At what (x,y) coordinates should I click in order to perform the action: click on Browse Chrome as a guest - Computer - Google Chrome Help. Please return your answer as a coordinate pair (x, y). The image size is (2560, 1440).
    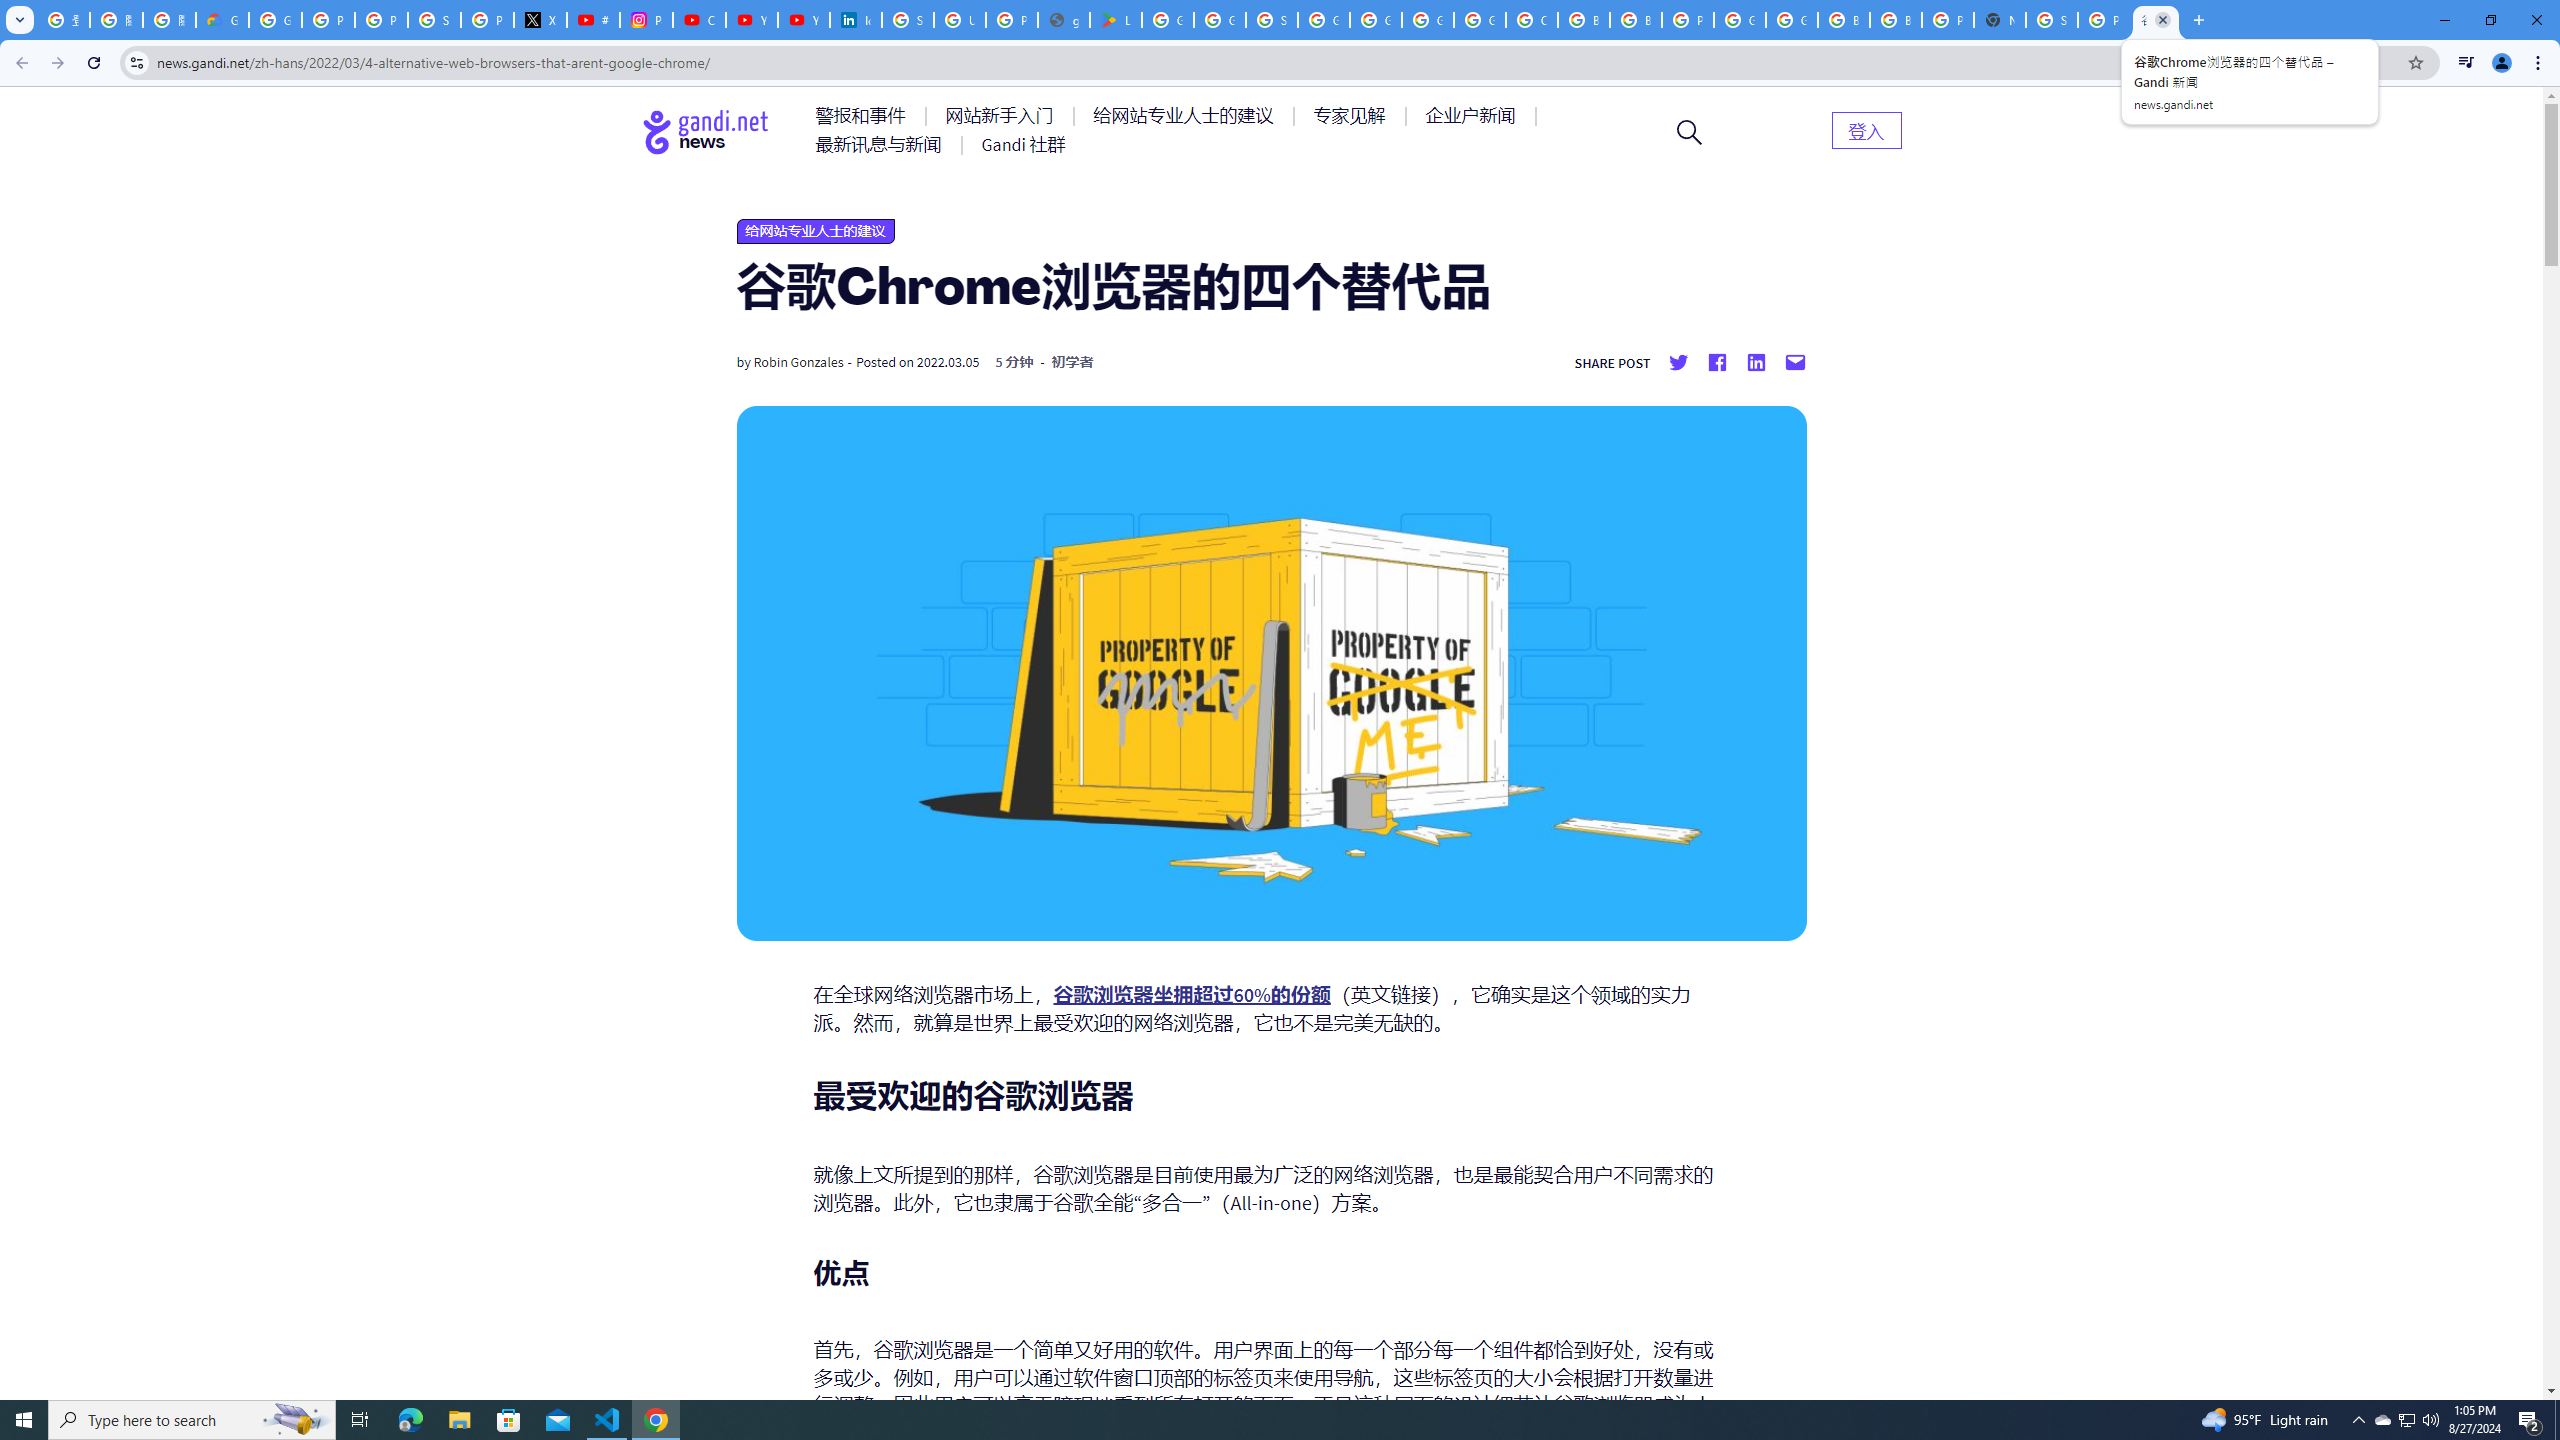
    Looking at the image, I should click on (1844, 20).